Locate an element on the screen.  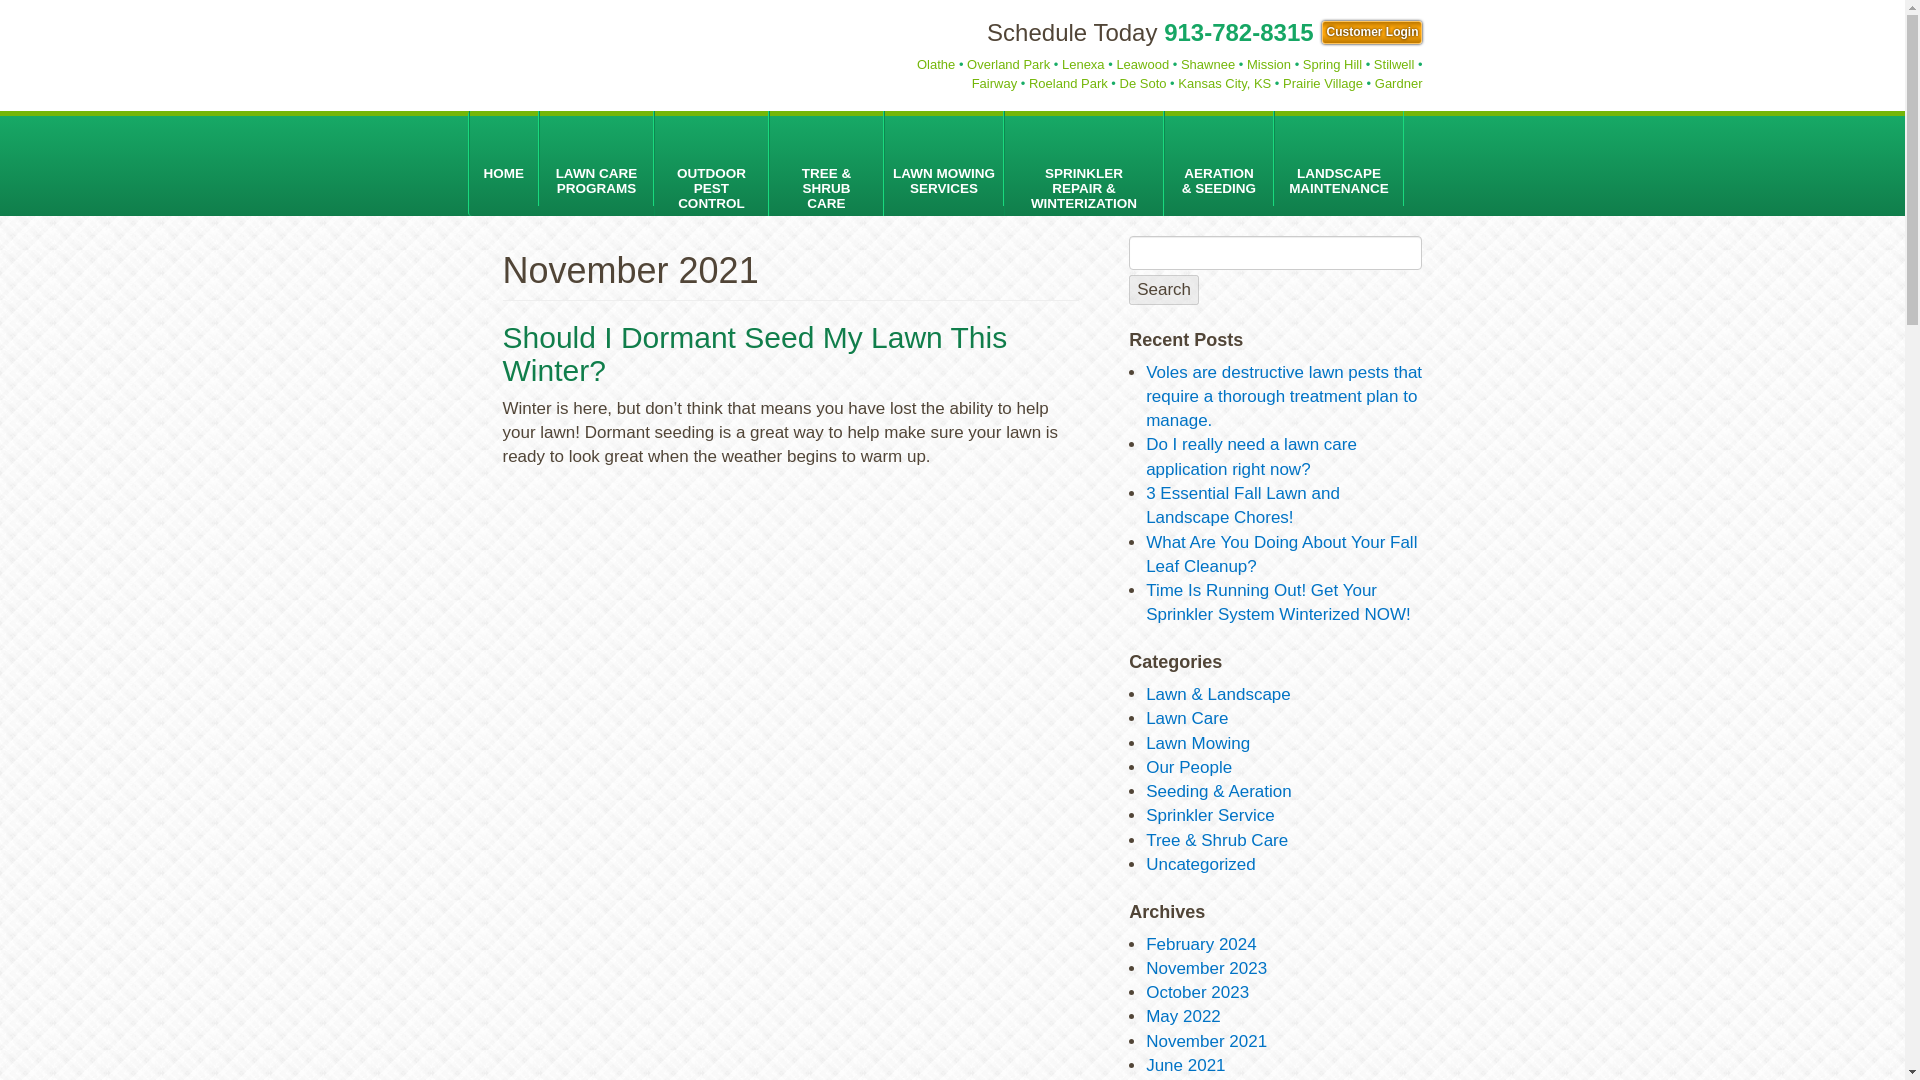
Custom Lawn is located at coordinates (644, 56).